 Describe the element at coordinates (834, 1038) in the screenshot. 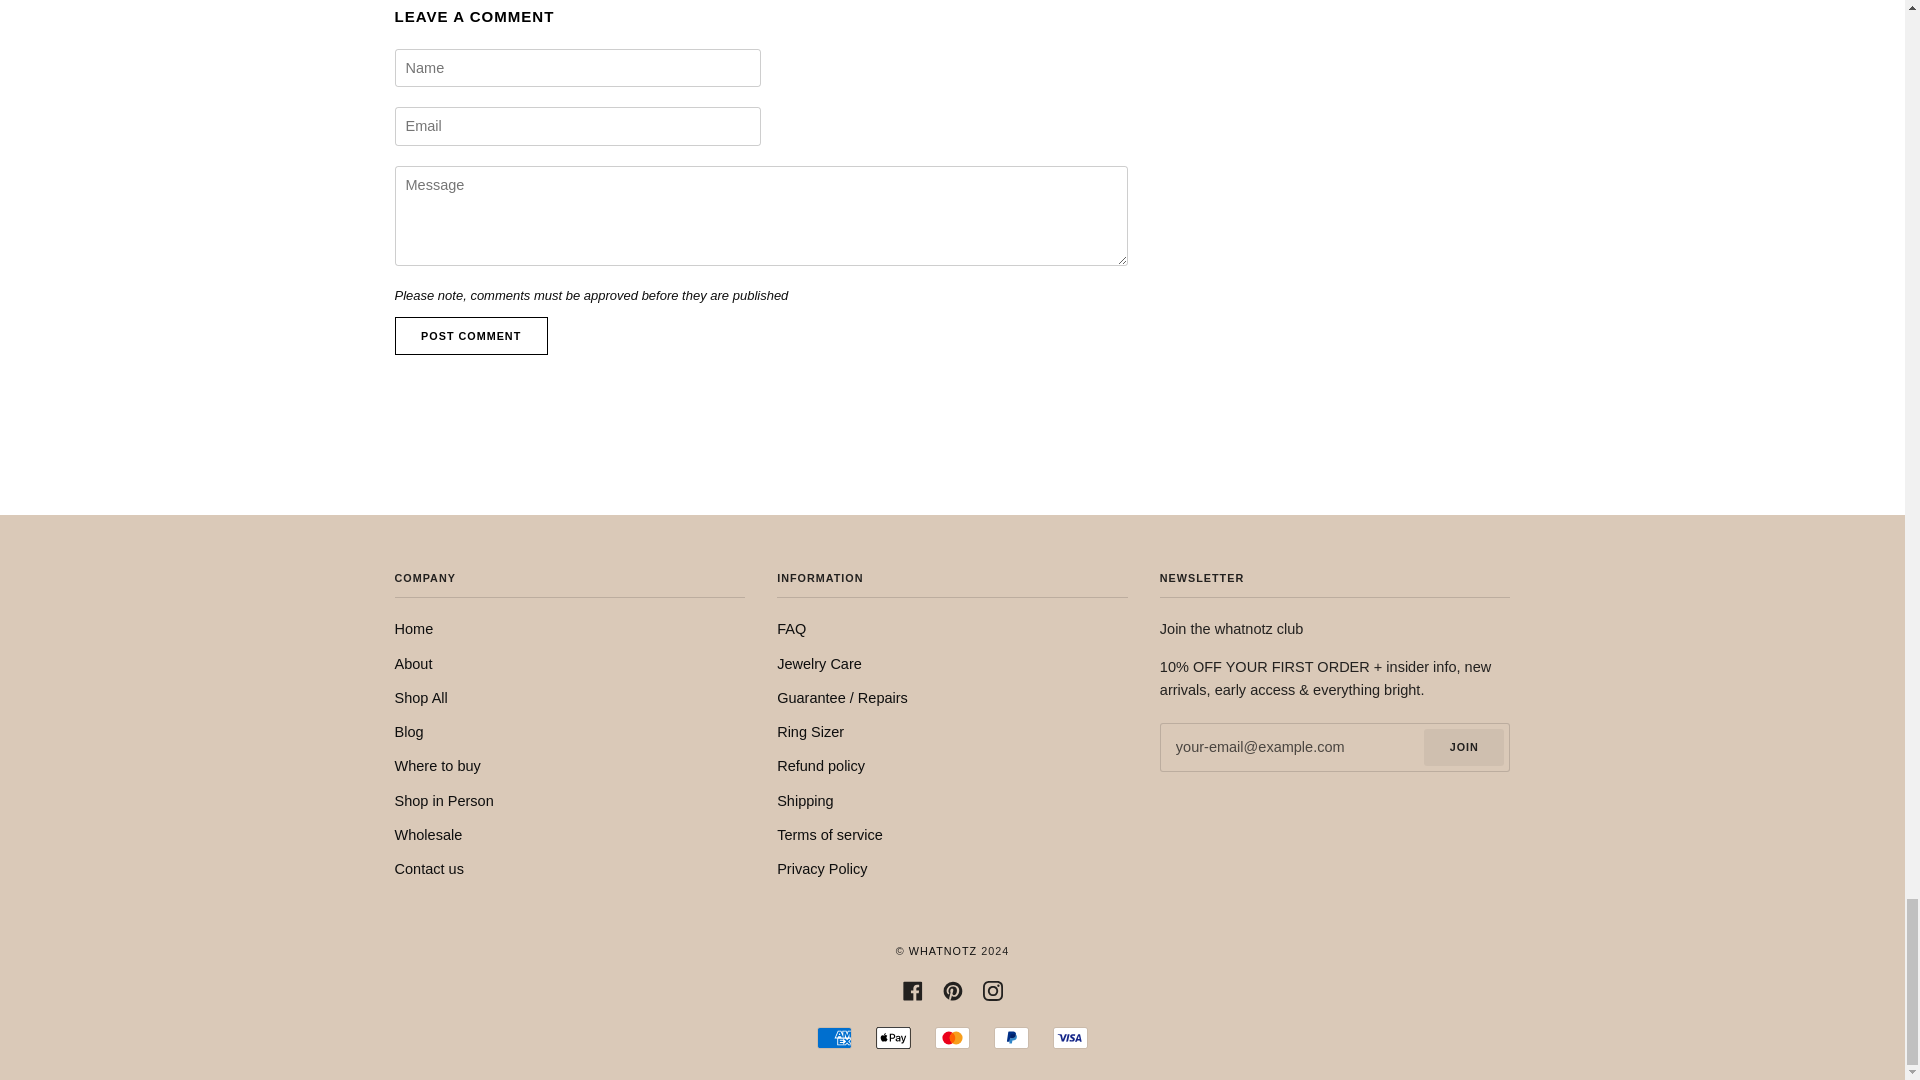

I see `AMERICAN EXPRESS` at that location.